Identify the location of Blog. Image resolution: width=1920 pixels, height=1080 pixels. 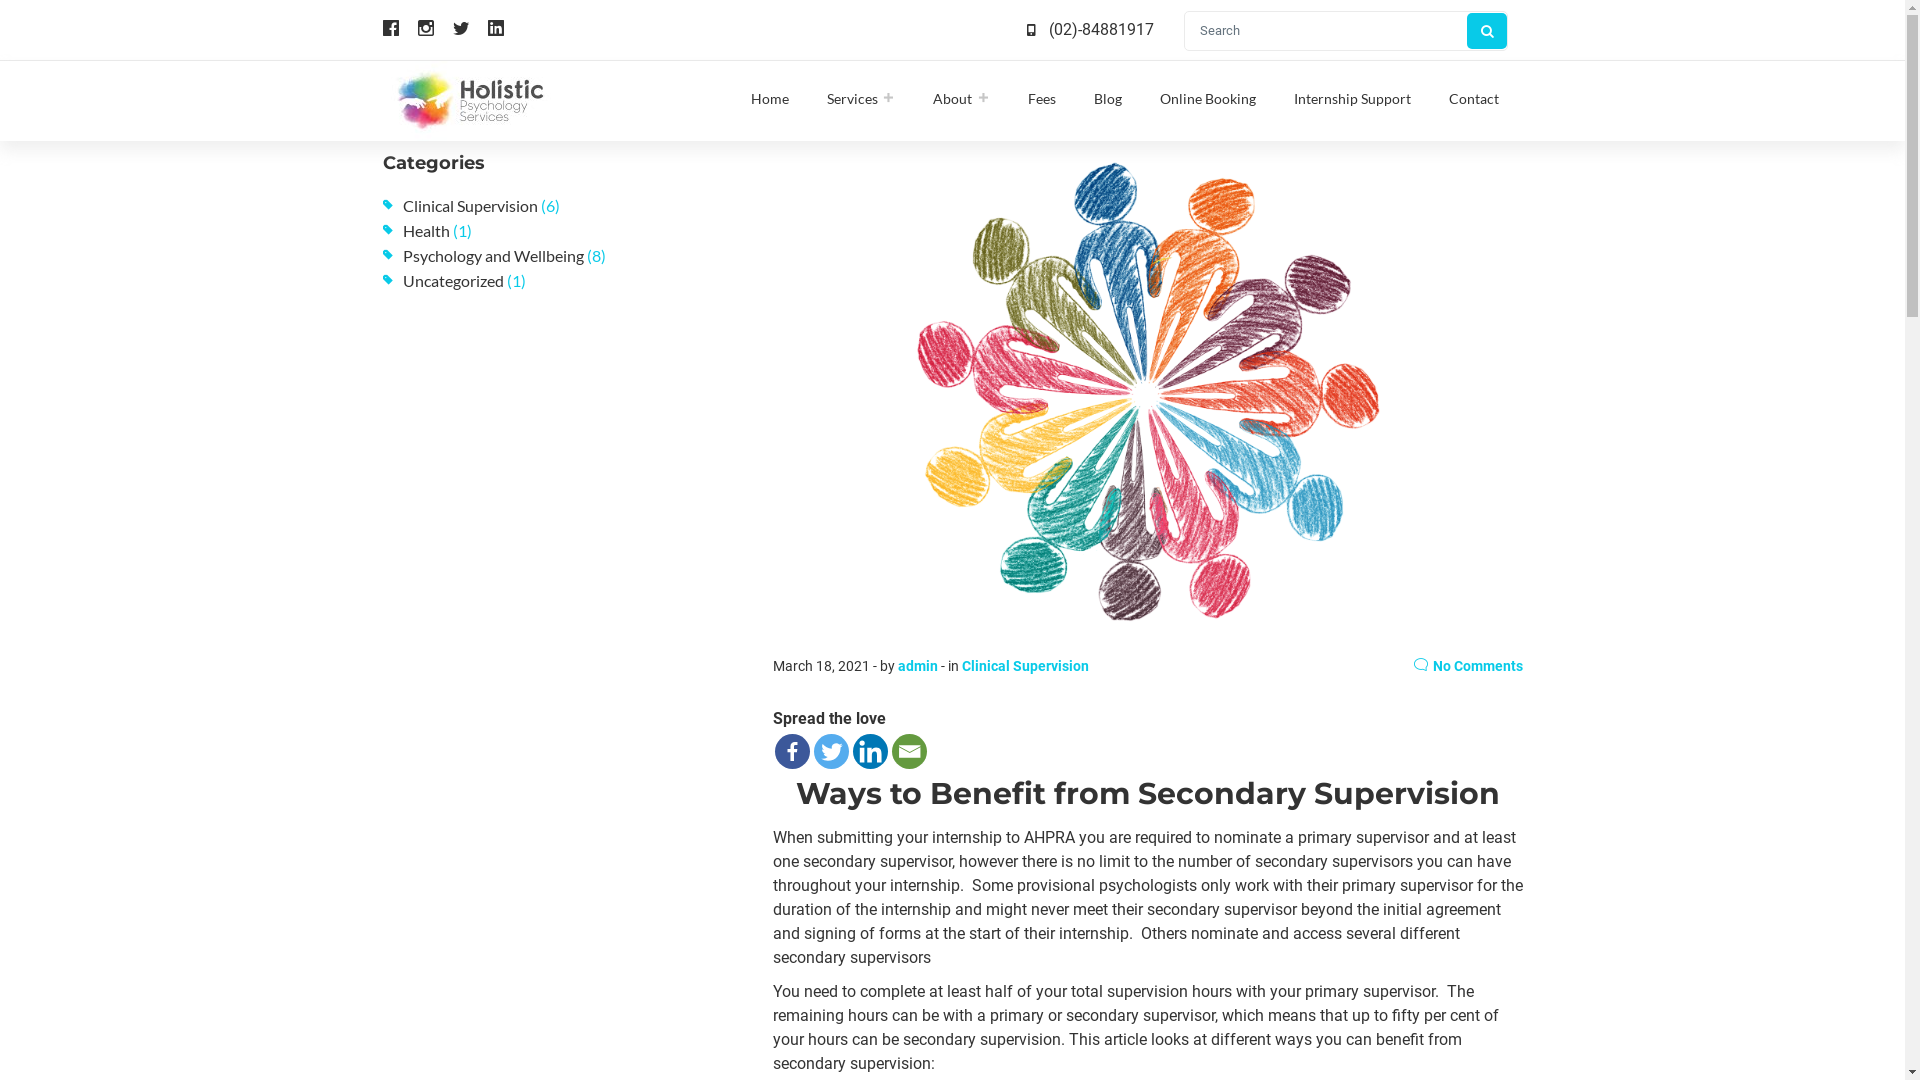
(1108, 98).